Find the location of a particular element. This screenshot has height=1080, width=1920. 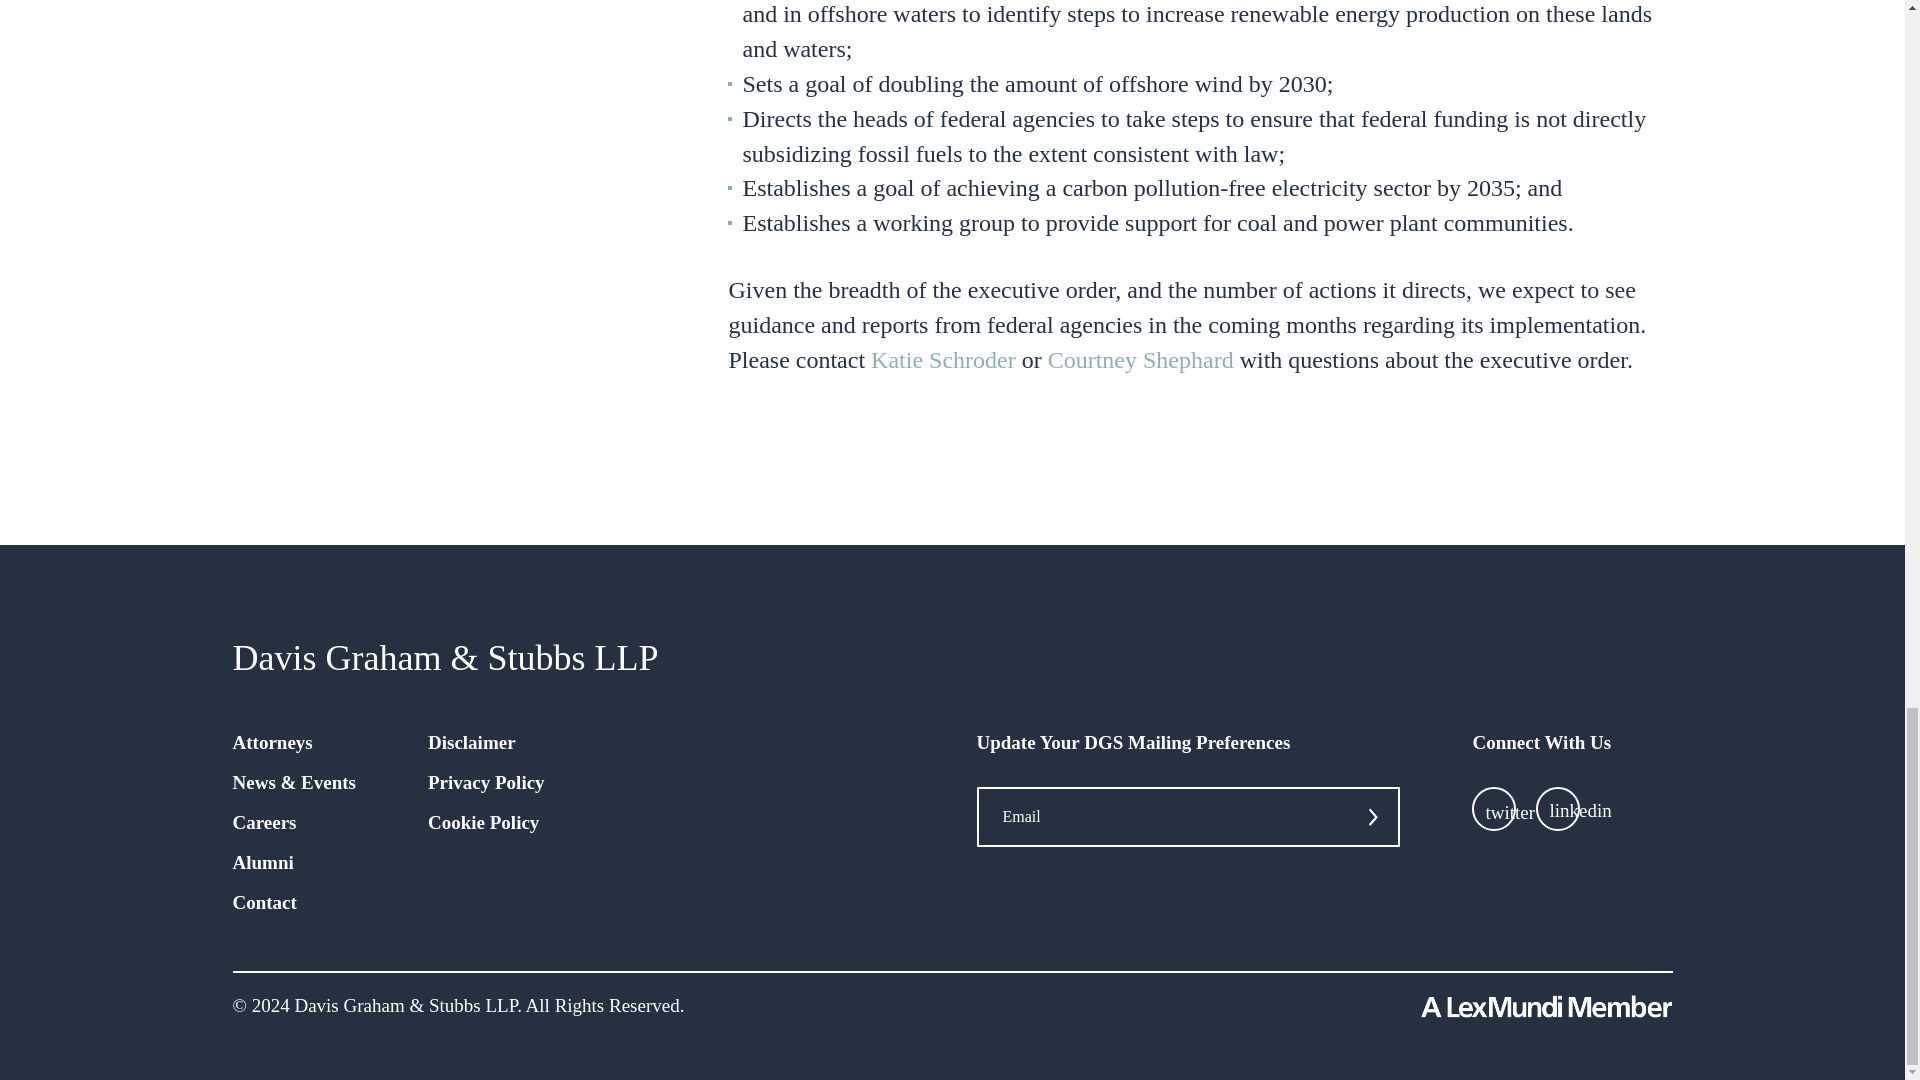

Careers is located at coordinates (264, 822).